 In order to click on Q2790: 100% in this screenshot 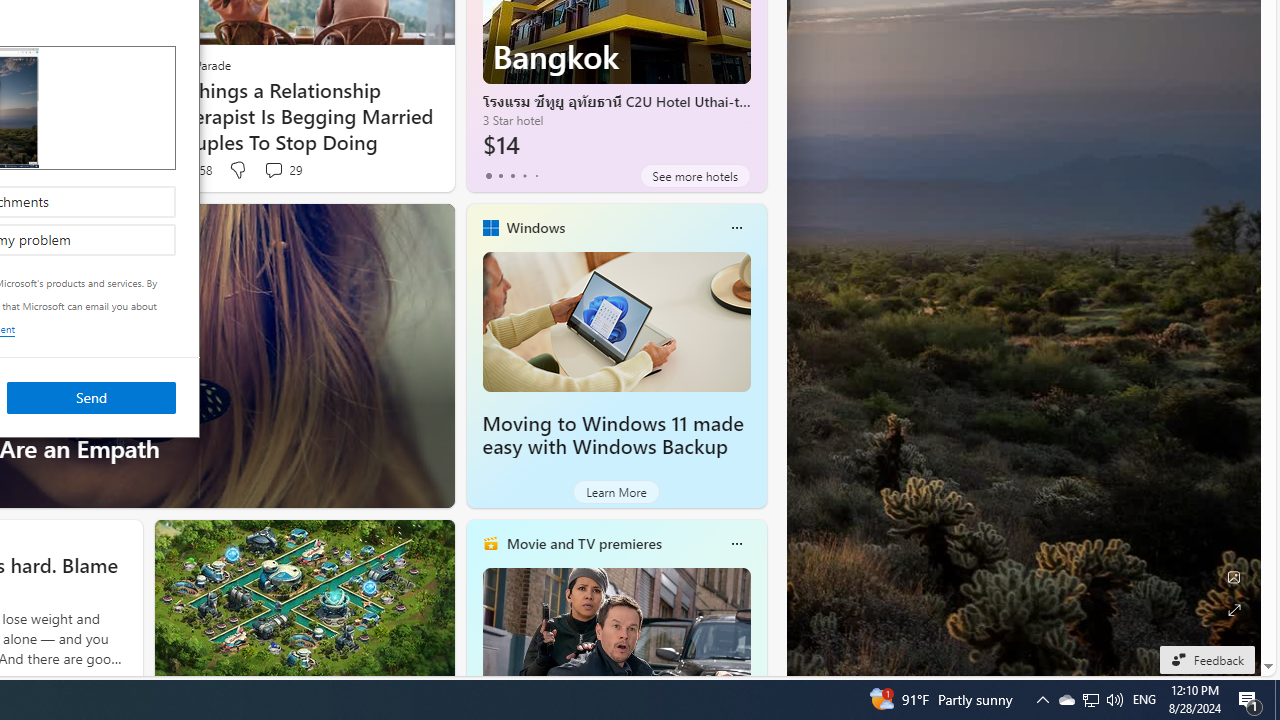, I will do `click(1114, 700)`.